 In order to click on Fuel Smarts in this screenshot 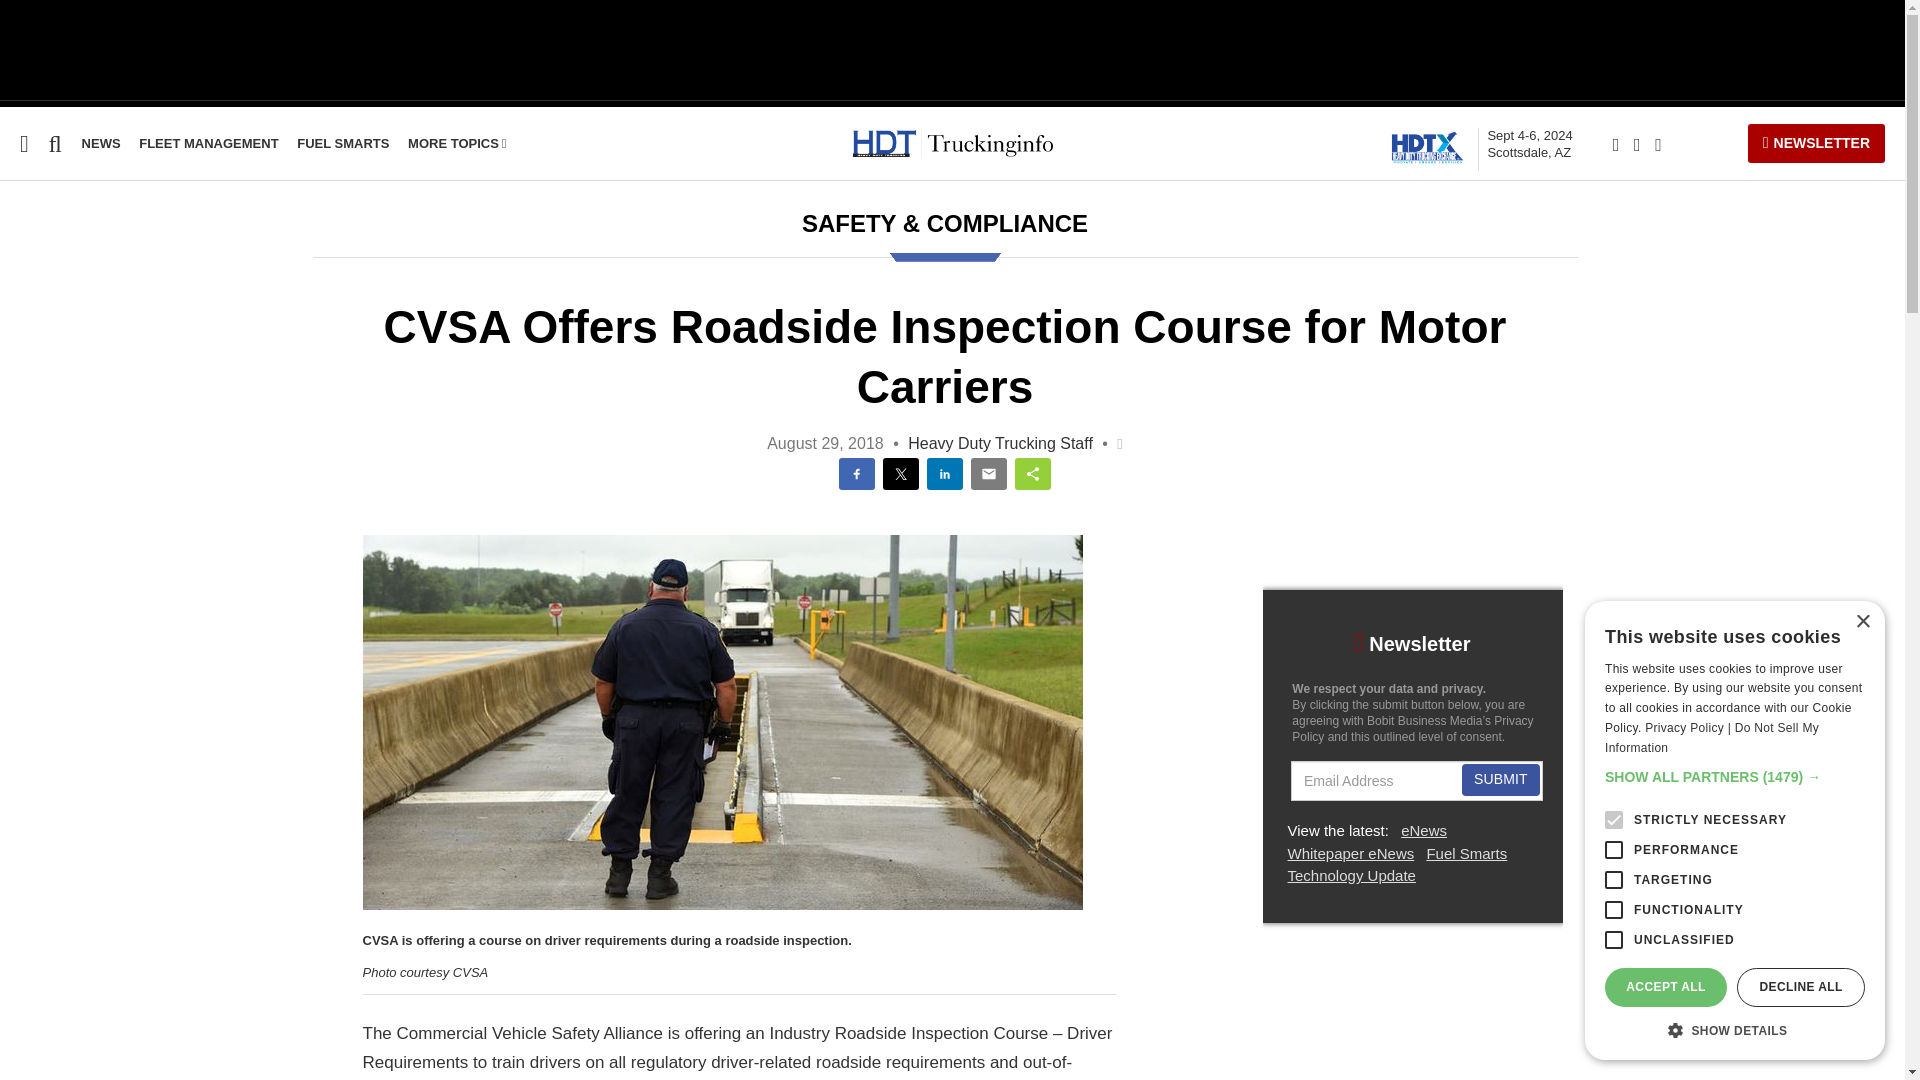, I will do `click(343, 144)`.